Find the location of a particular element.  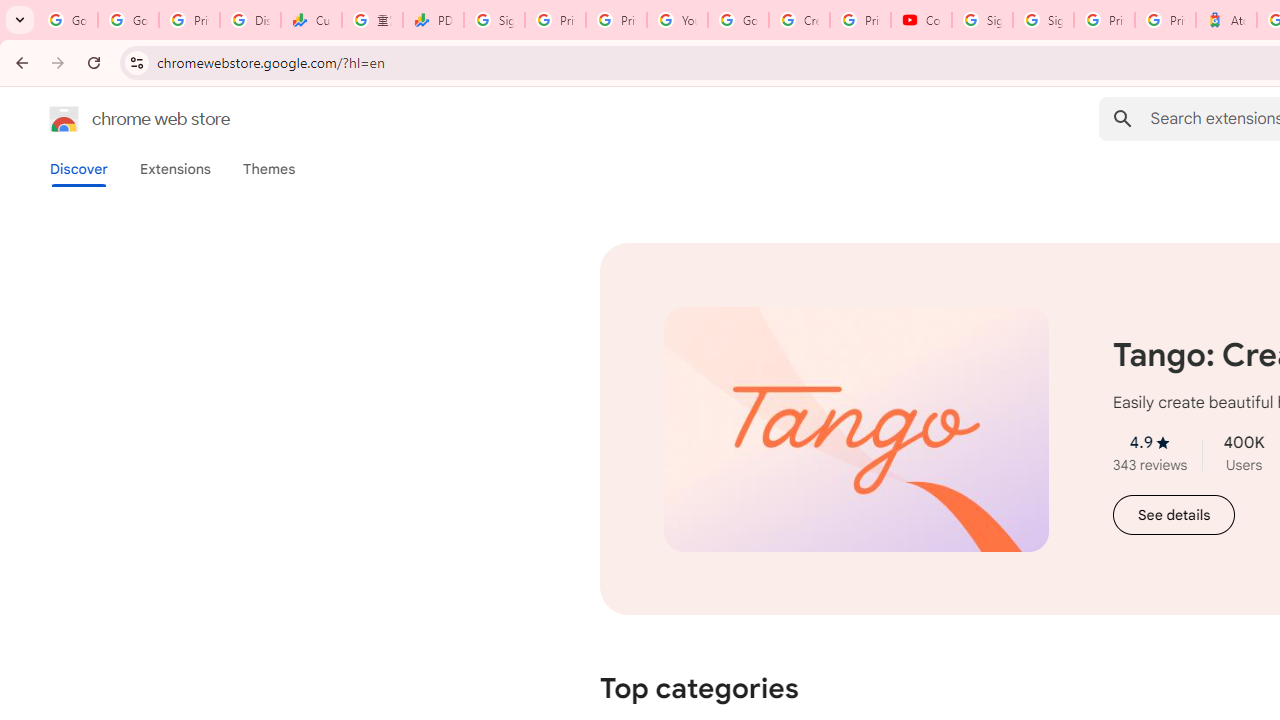

Chrome Web Store logo is located at coordinates (64, 118).